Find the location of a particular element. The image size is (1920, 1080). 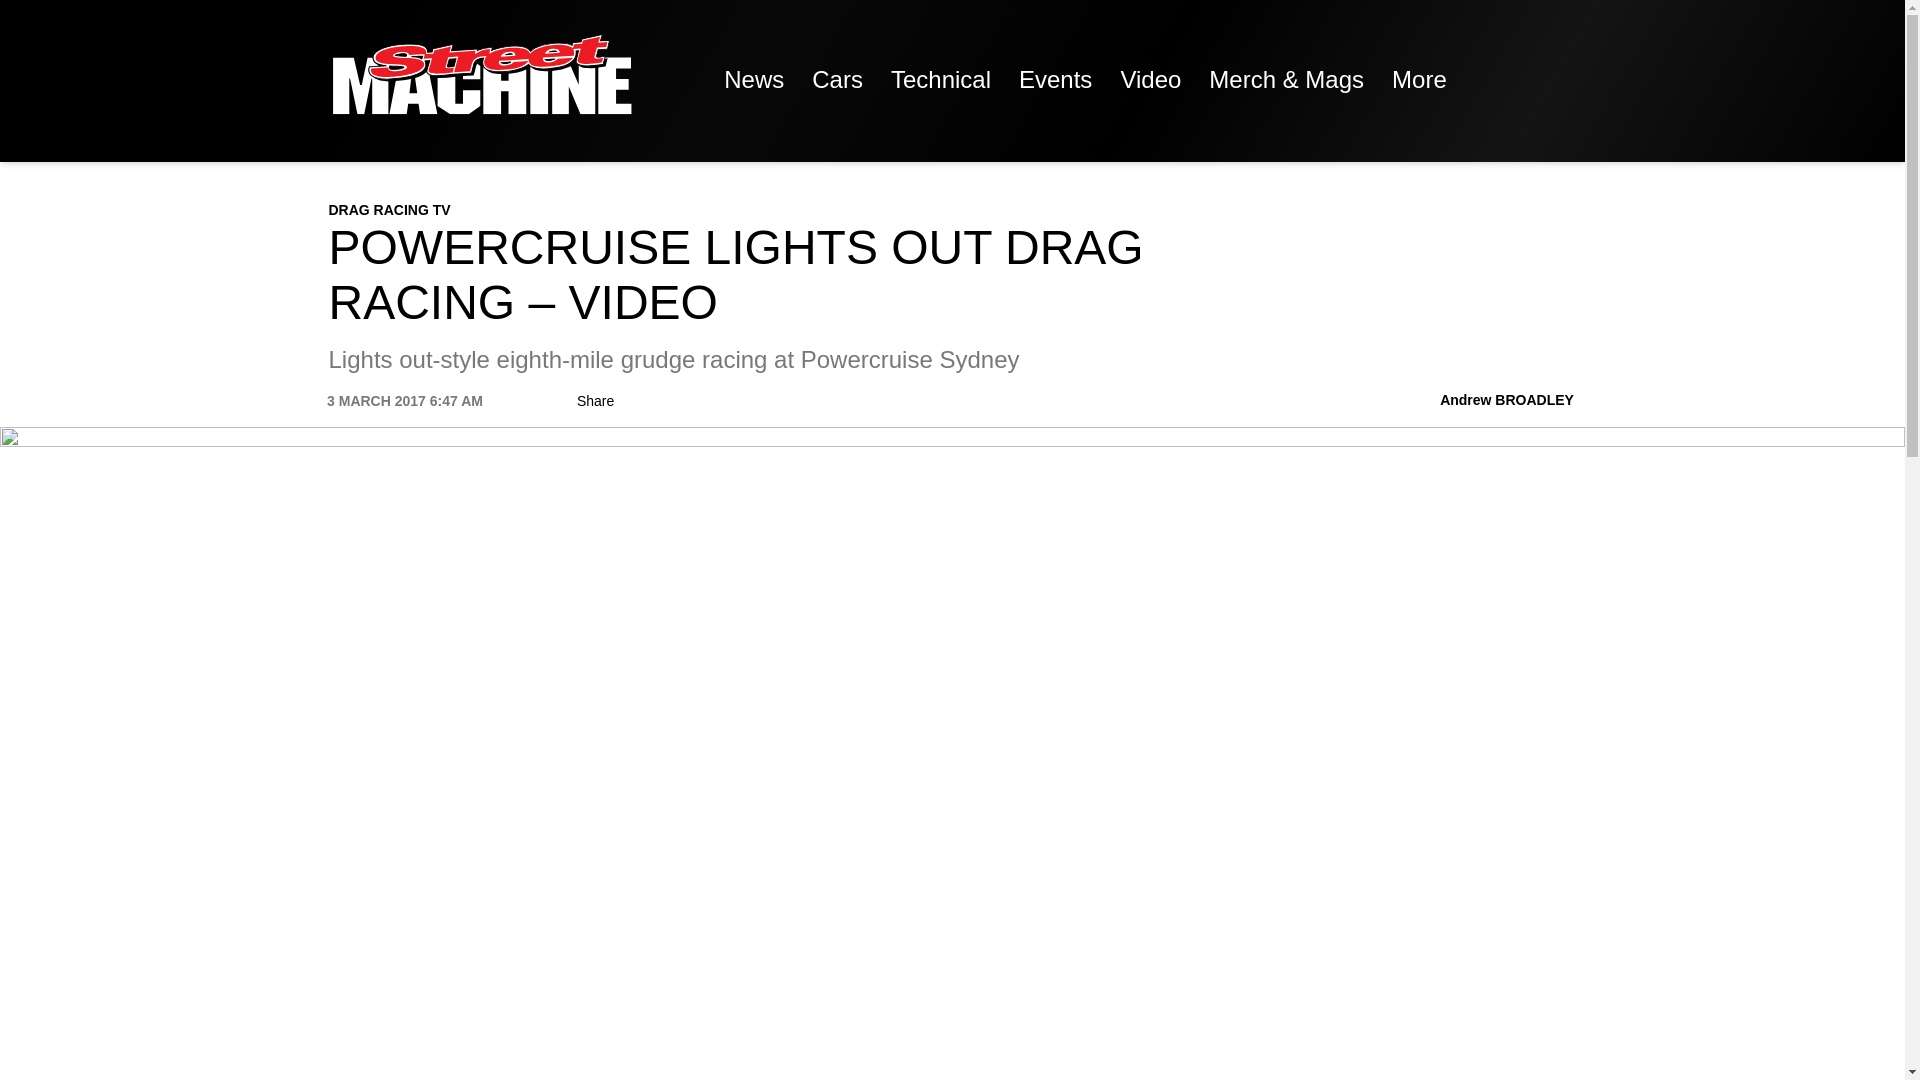

Video is located at coordinates (1150, 80).